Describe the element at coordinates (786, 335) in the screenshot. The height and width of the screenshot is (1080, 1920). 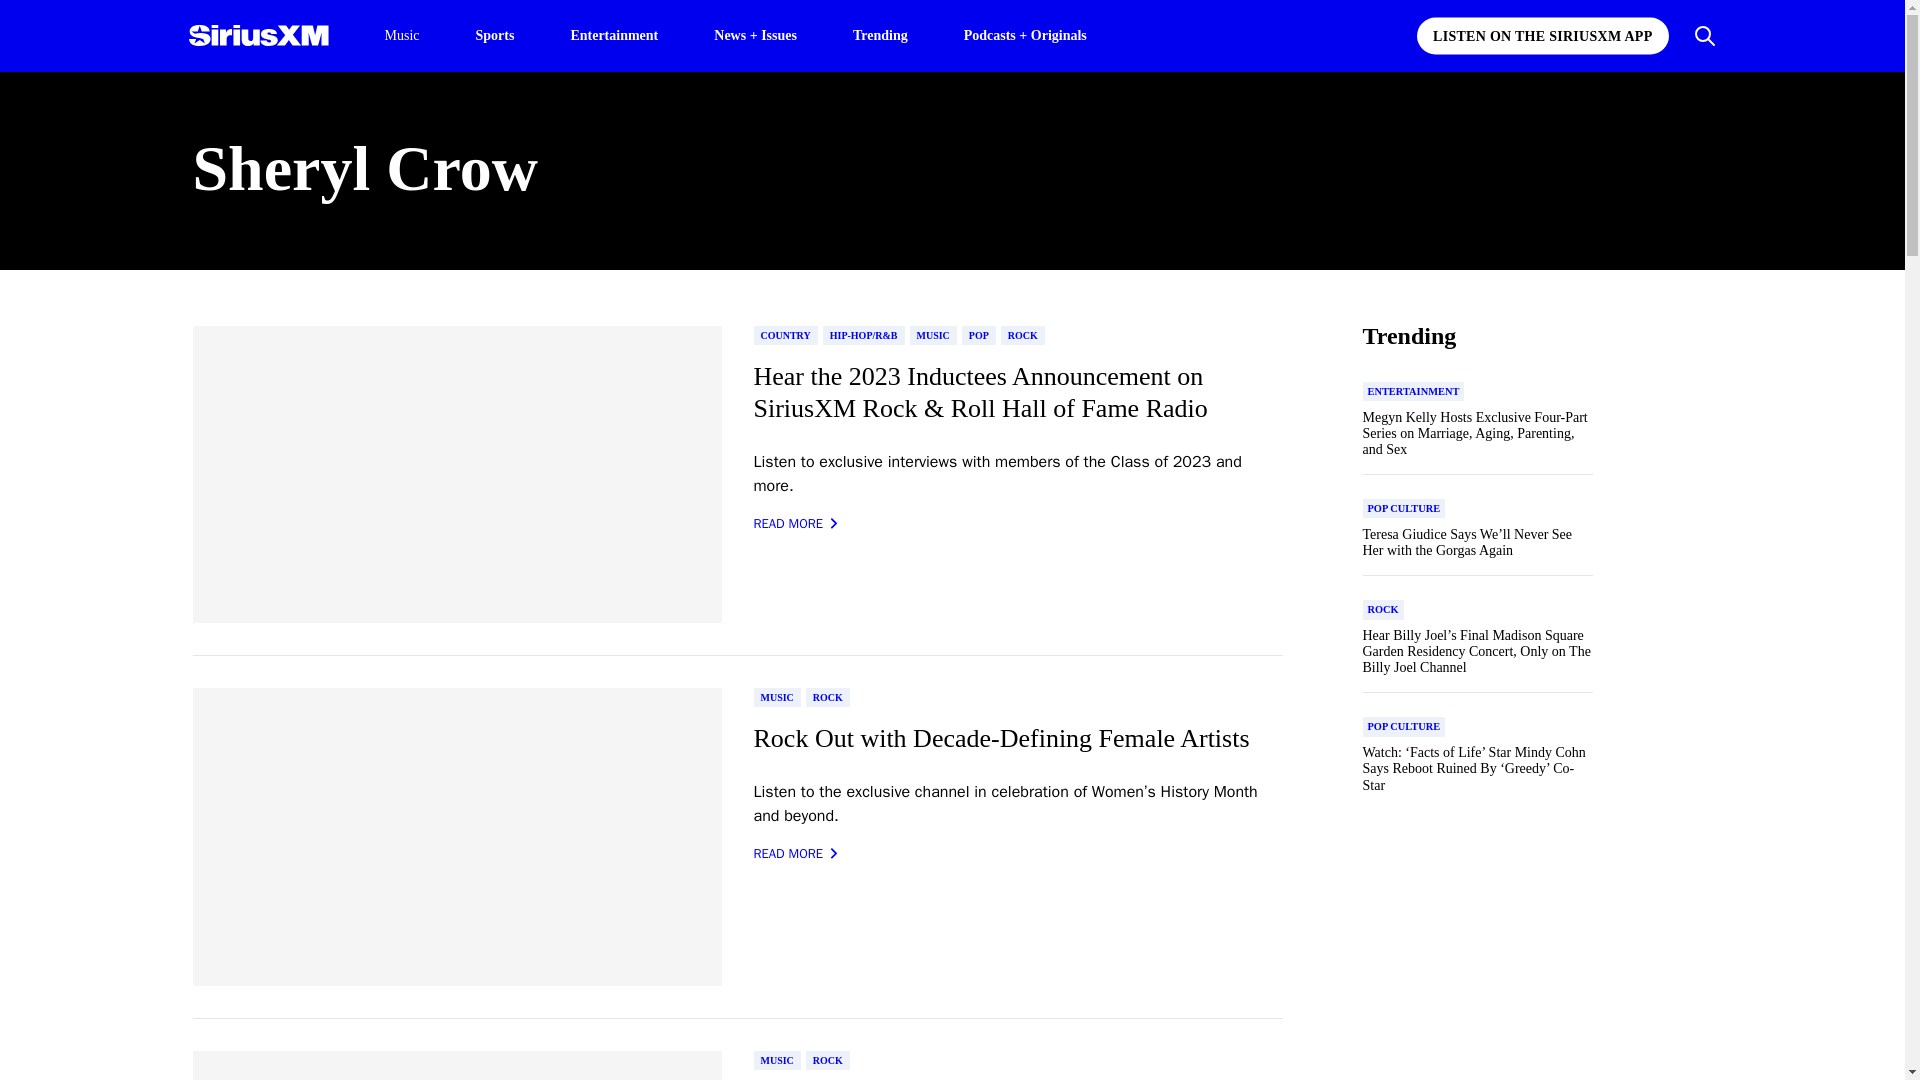
I see `COUNTRY` at that location.